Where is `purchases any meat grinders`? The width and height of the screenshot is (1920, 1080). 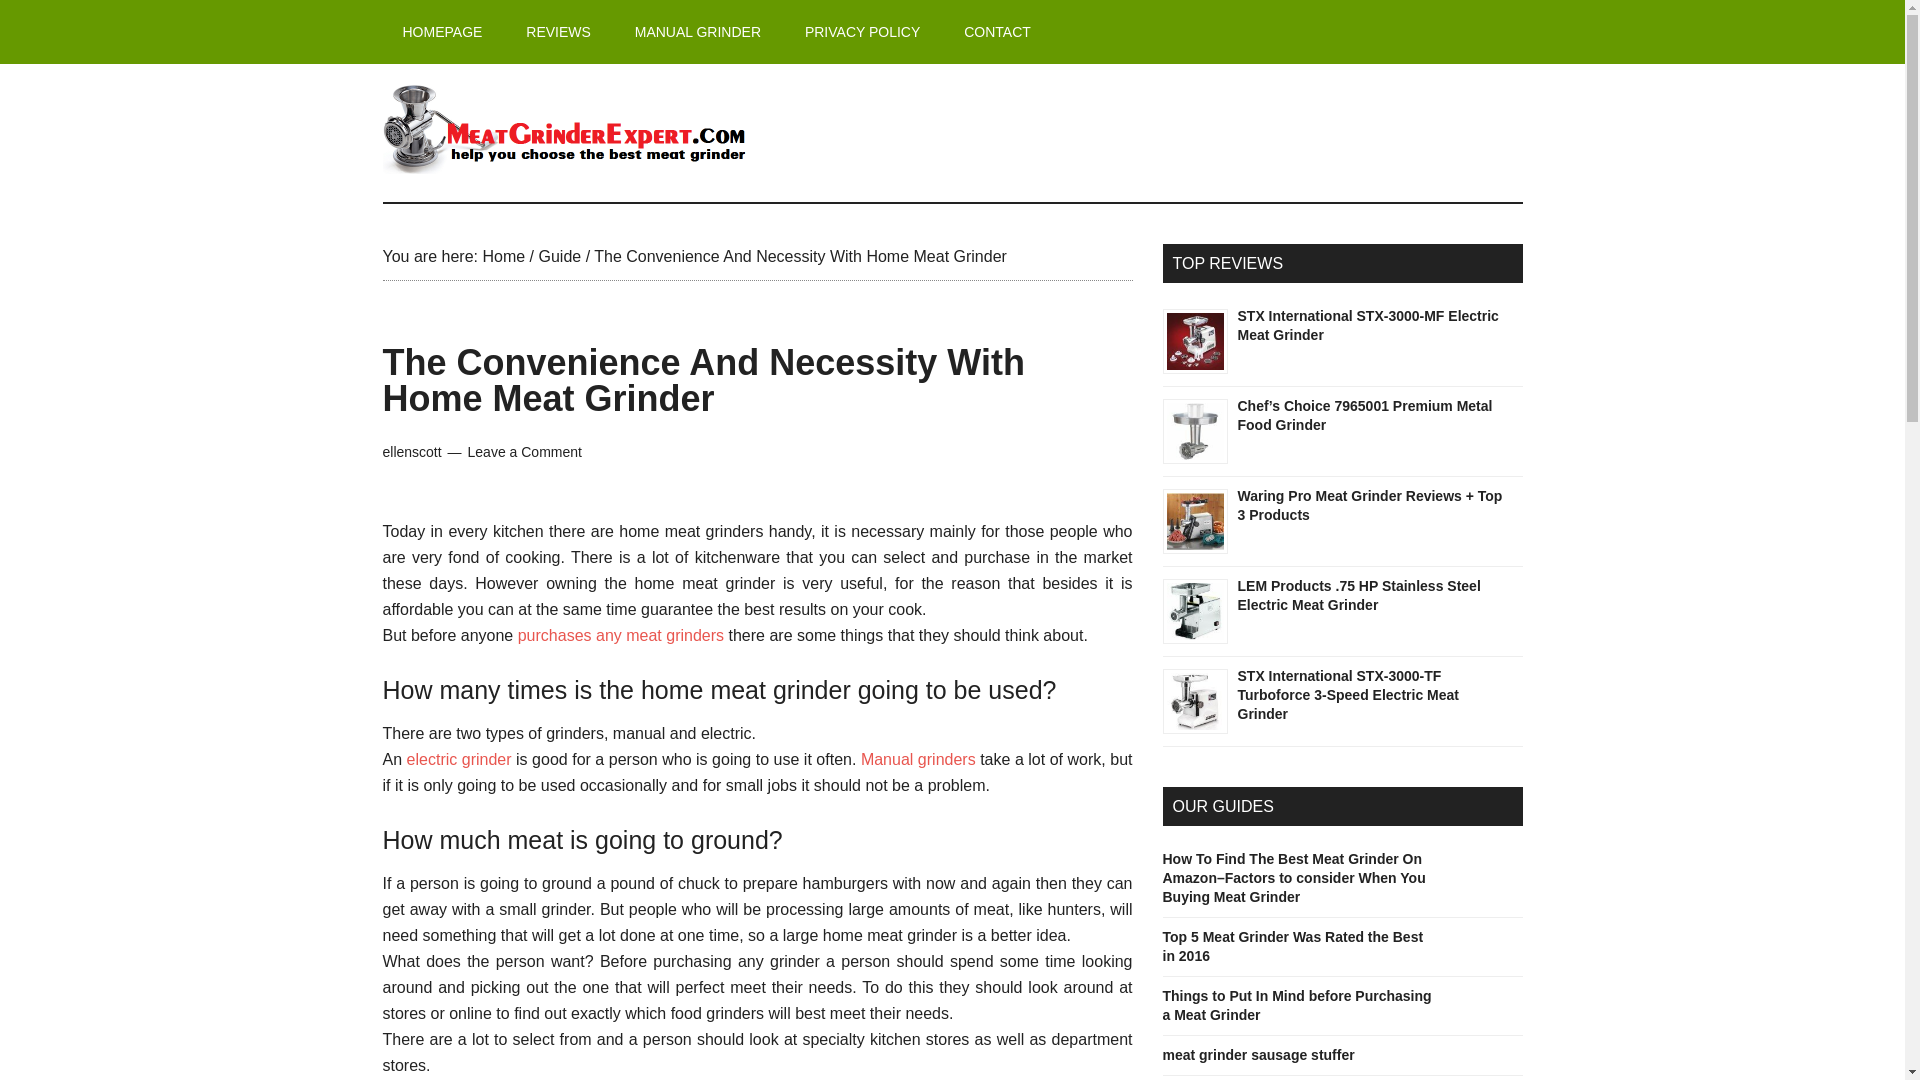
purchases any meat grinders is located at coordinates (620, 635).